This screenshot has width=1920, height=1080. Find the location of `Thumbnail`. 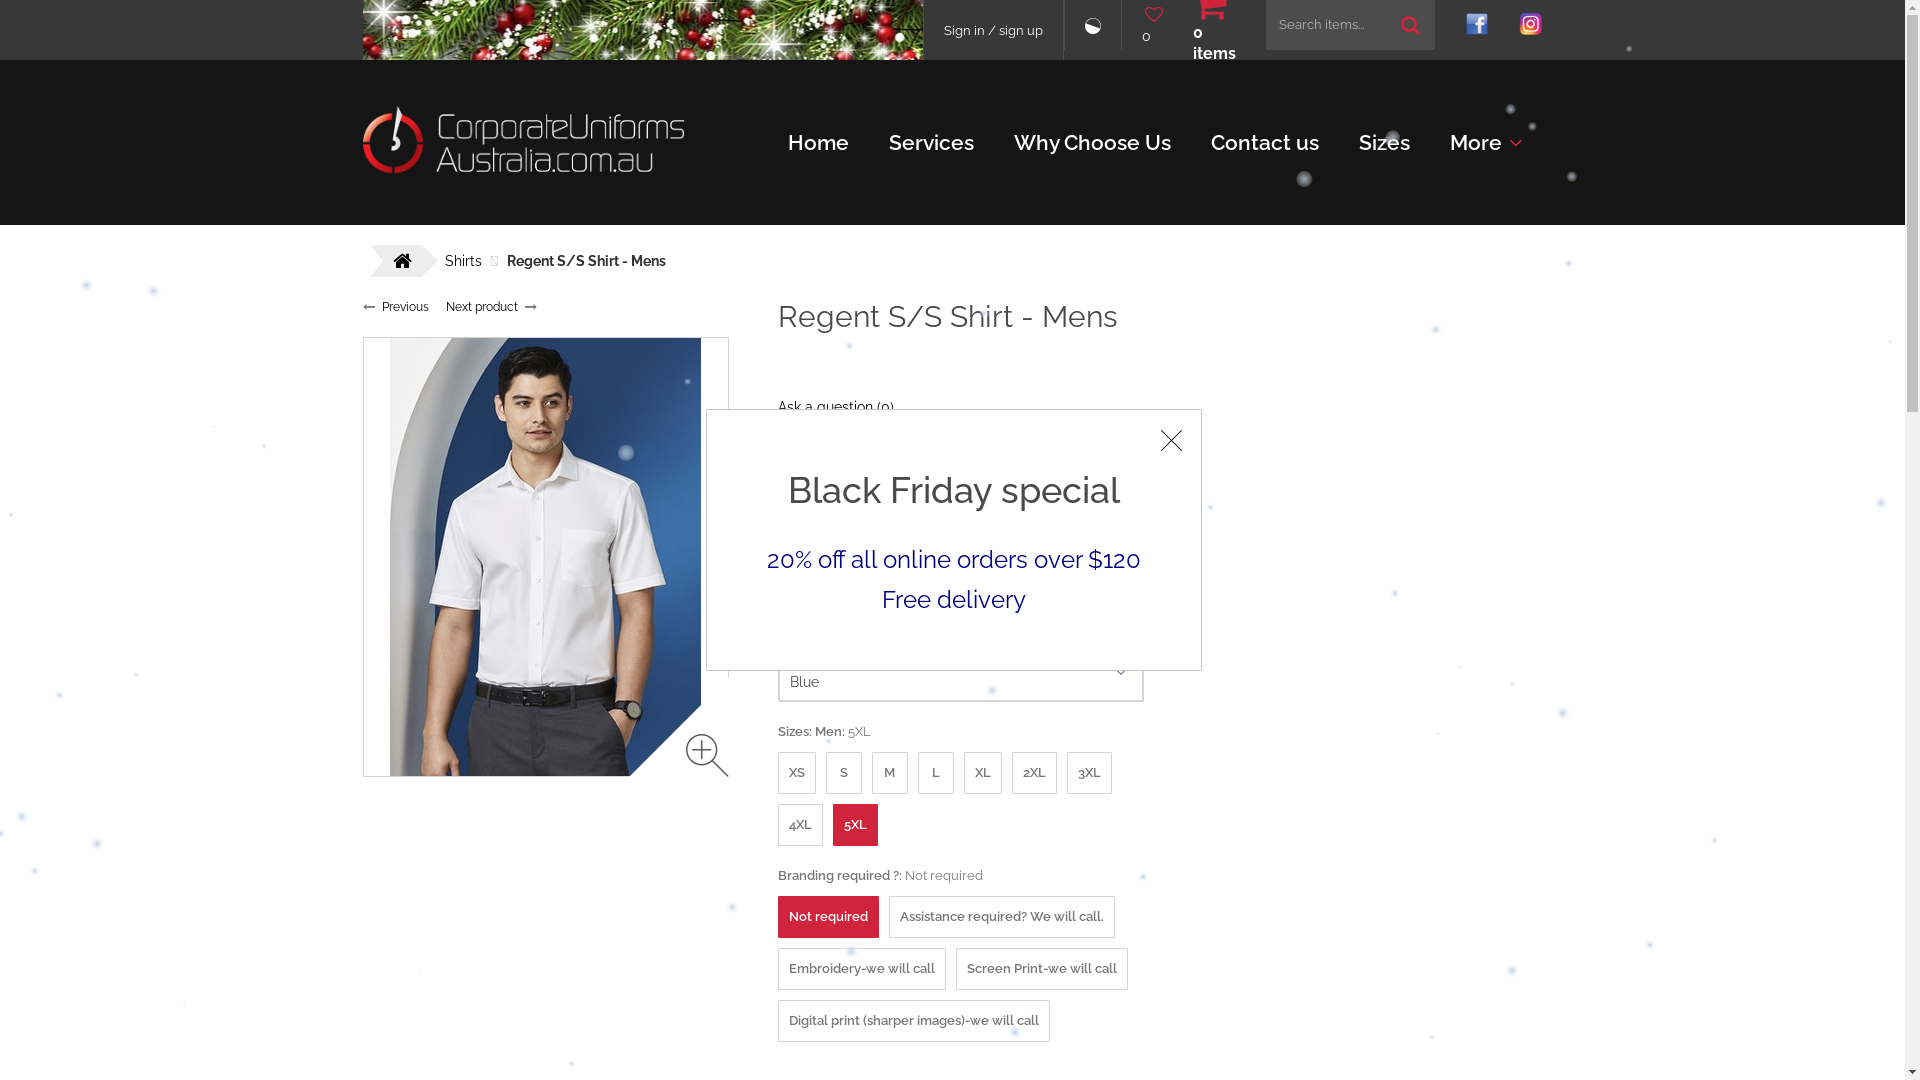

Thumbnail is located at coordinates (546, 556).